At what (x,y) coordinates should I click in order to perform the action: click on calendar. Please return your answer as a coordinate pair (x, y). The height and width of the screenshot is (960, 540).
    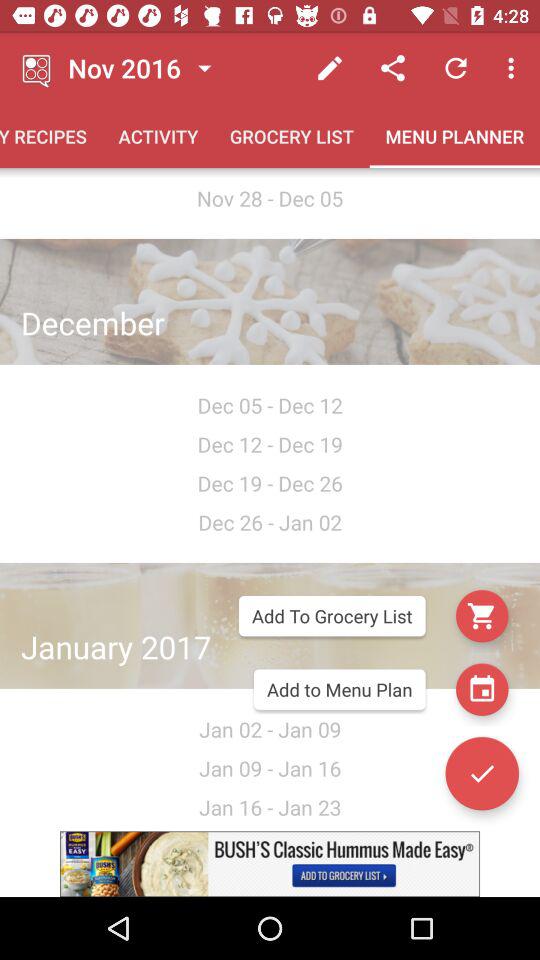
    Looking at the image, I should click on (482, 689).